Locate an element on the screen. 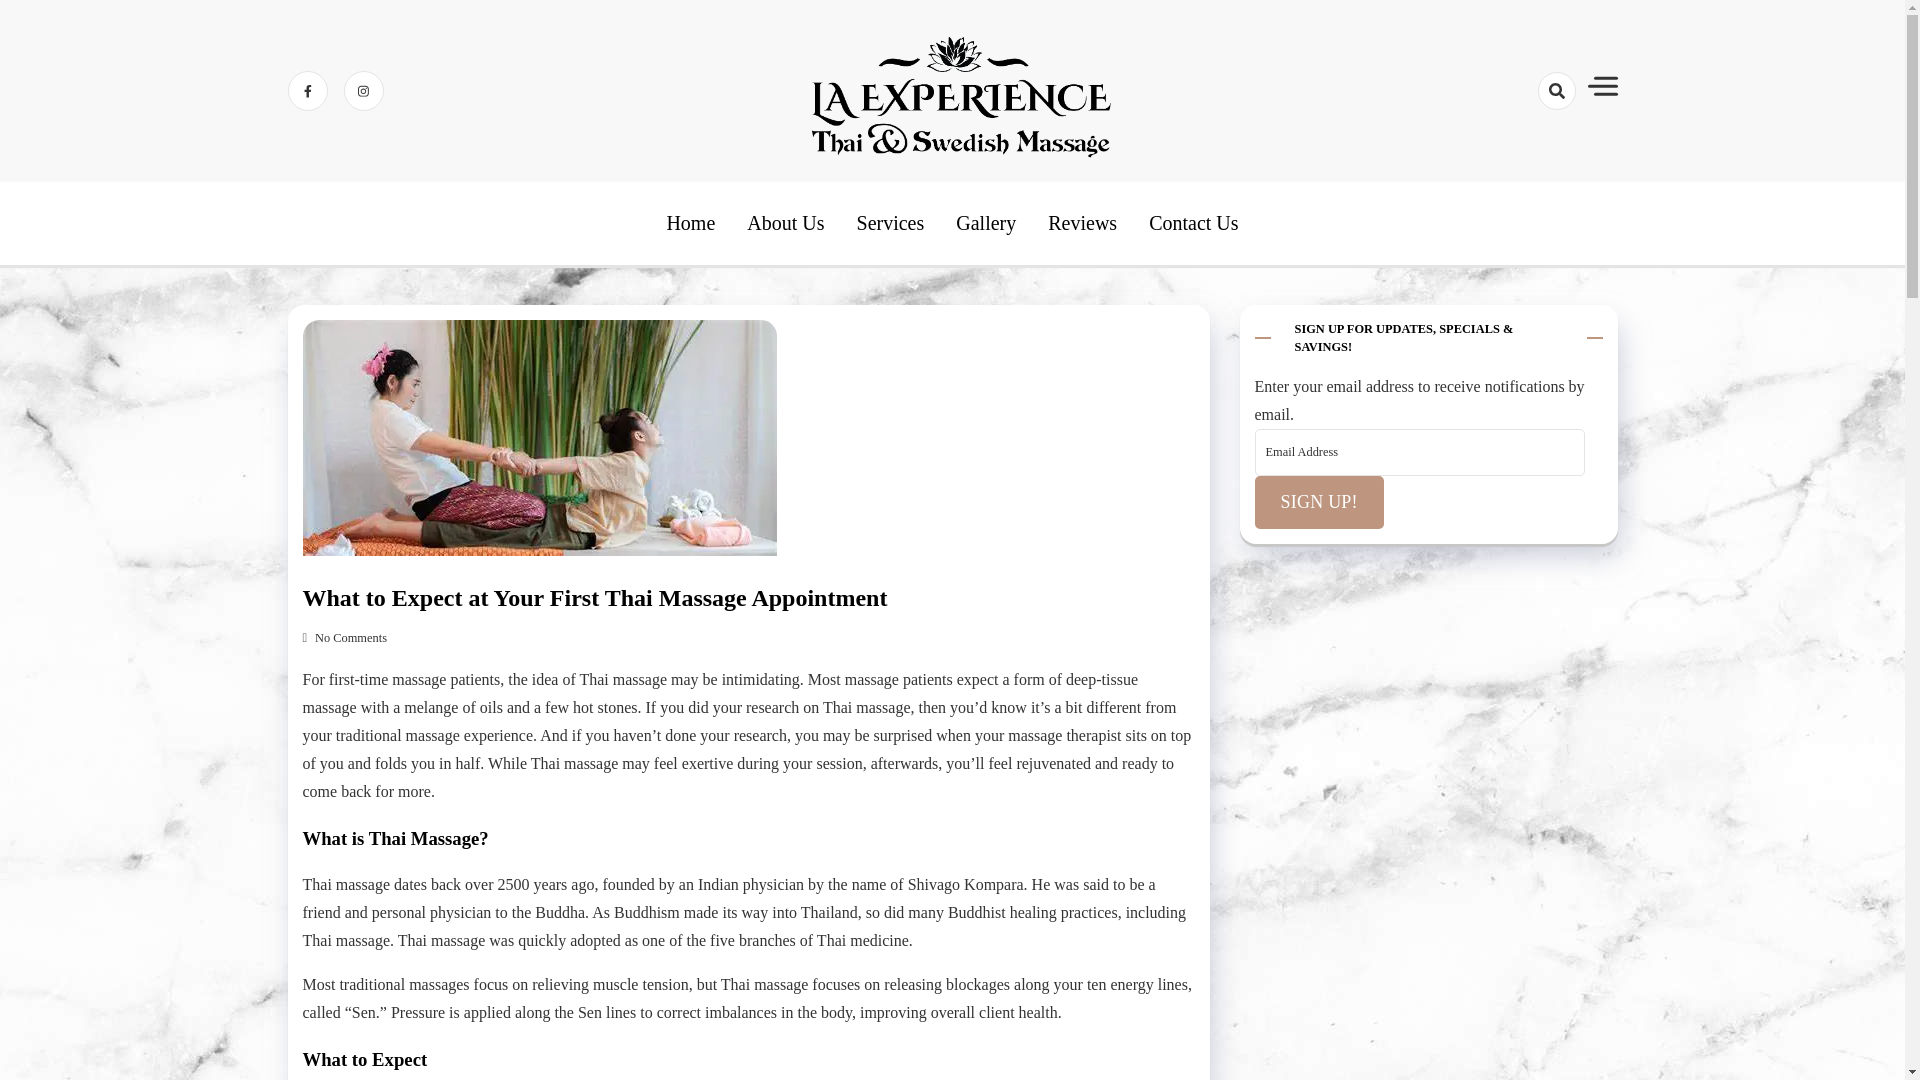  Contact Us is located at coordinates (1193, 223).